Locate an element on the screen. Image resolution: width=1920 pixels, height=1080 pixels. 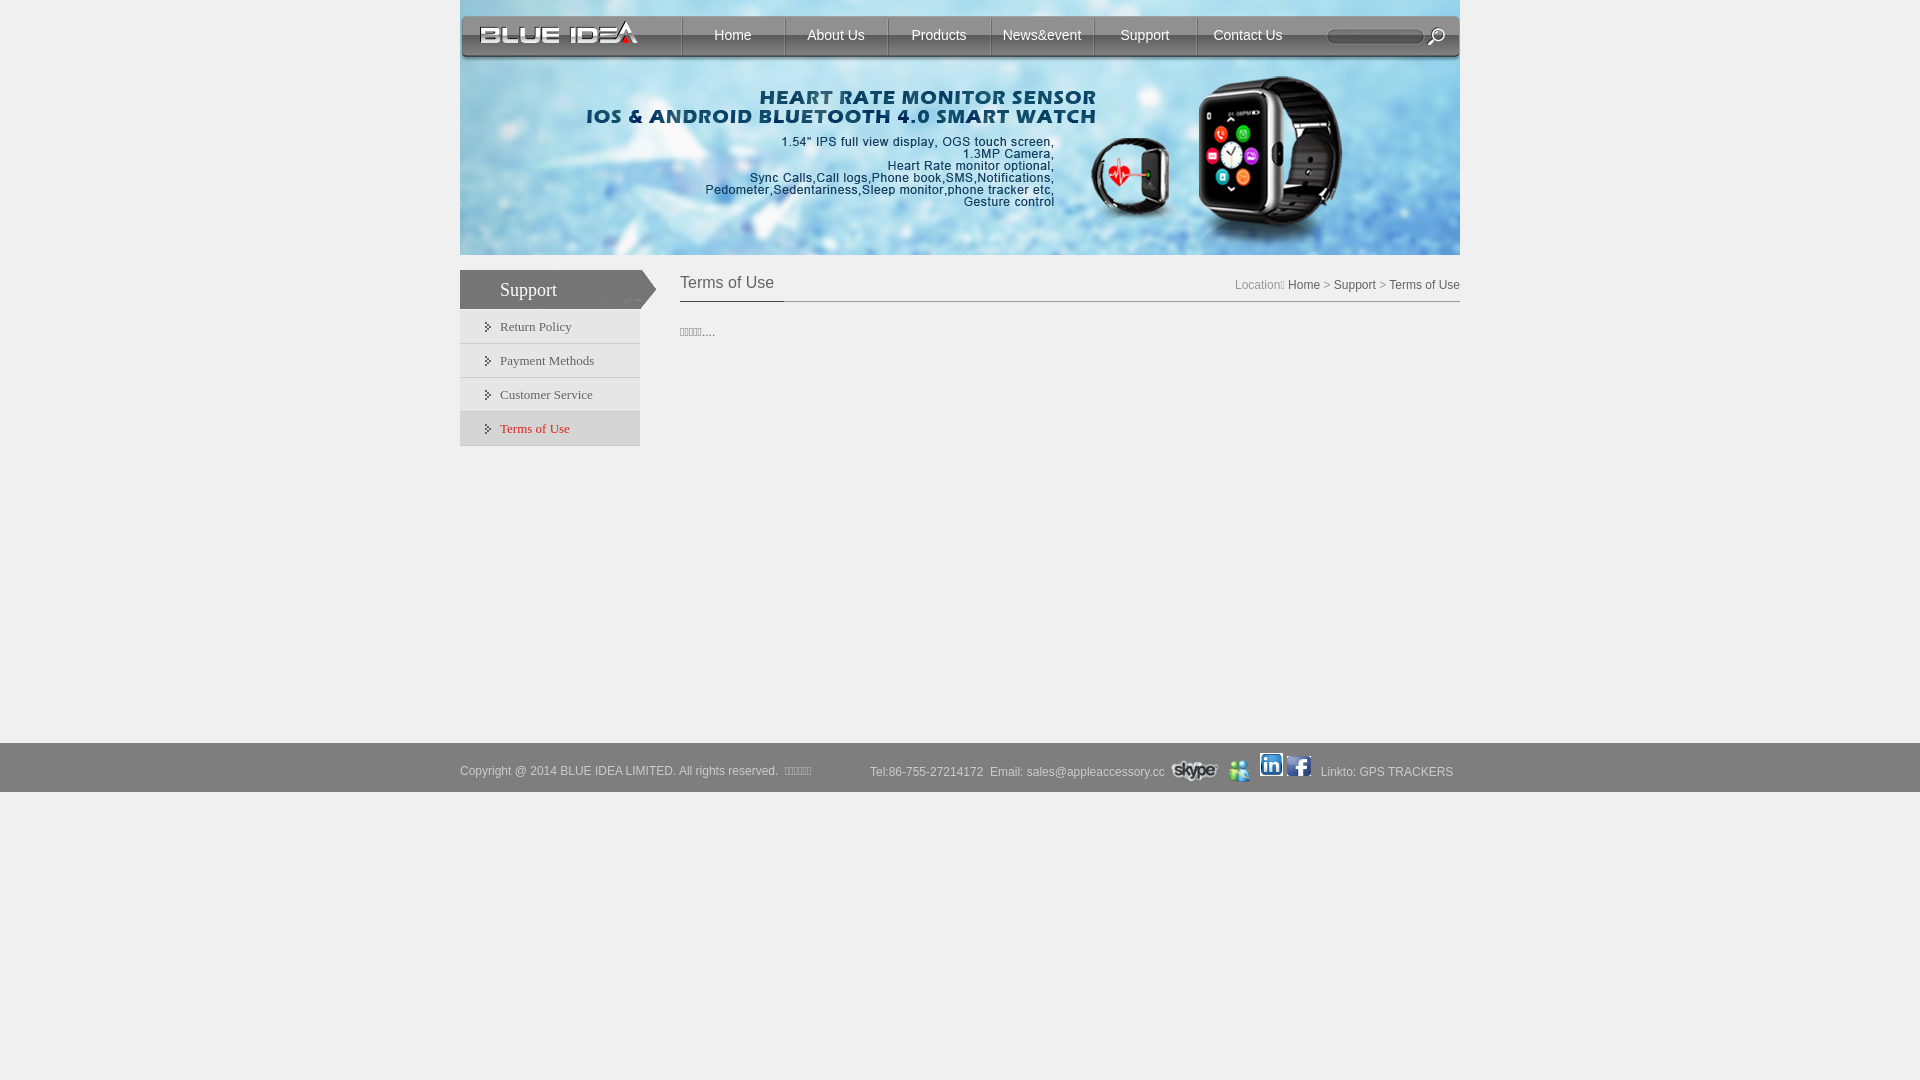
News&event is located at coordinates (1042, 35).